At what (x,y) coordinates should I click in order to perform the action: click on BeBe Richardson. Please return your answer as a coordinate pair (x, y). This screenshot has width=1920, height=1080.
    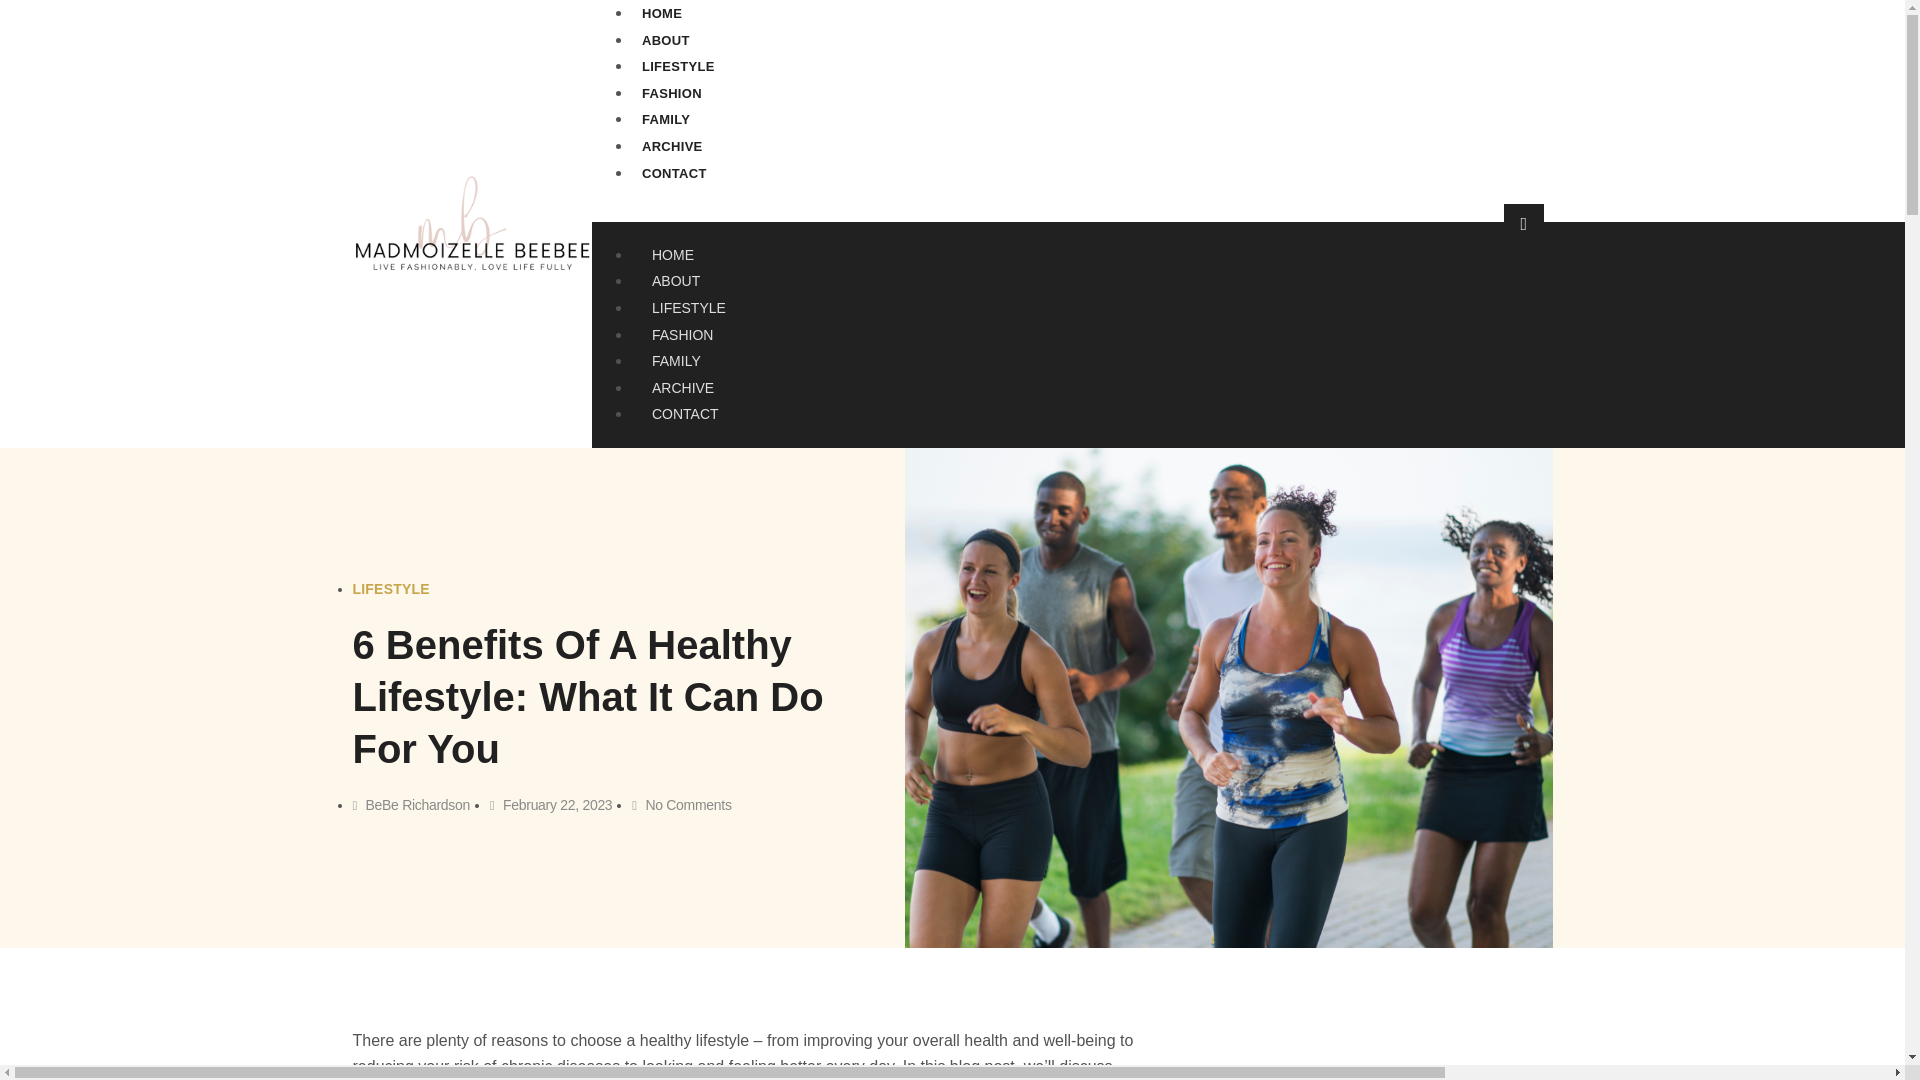
    Looking at the image, I should click on (410, 804).